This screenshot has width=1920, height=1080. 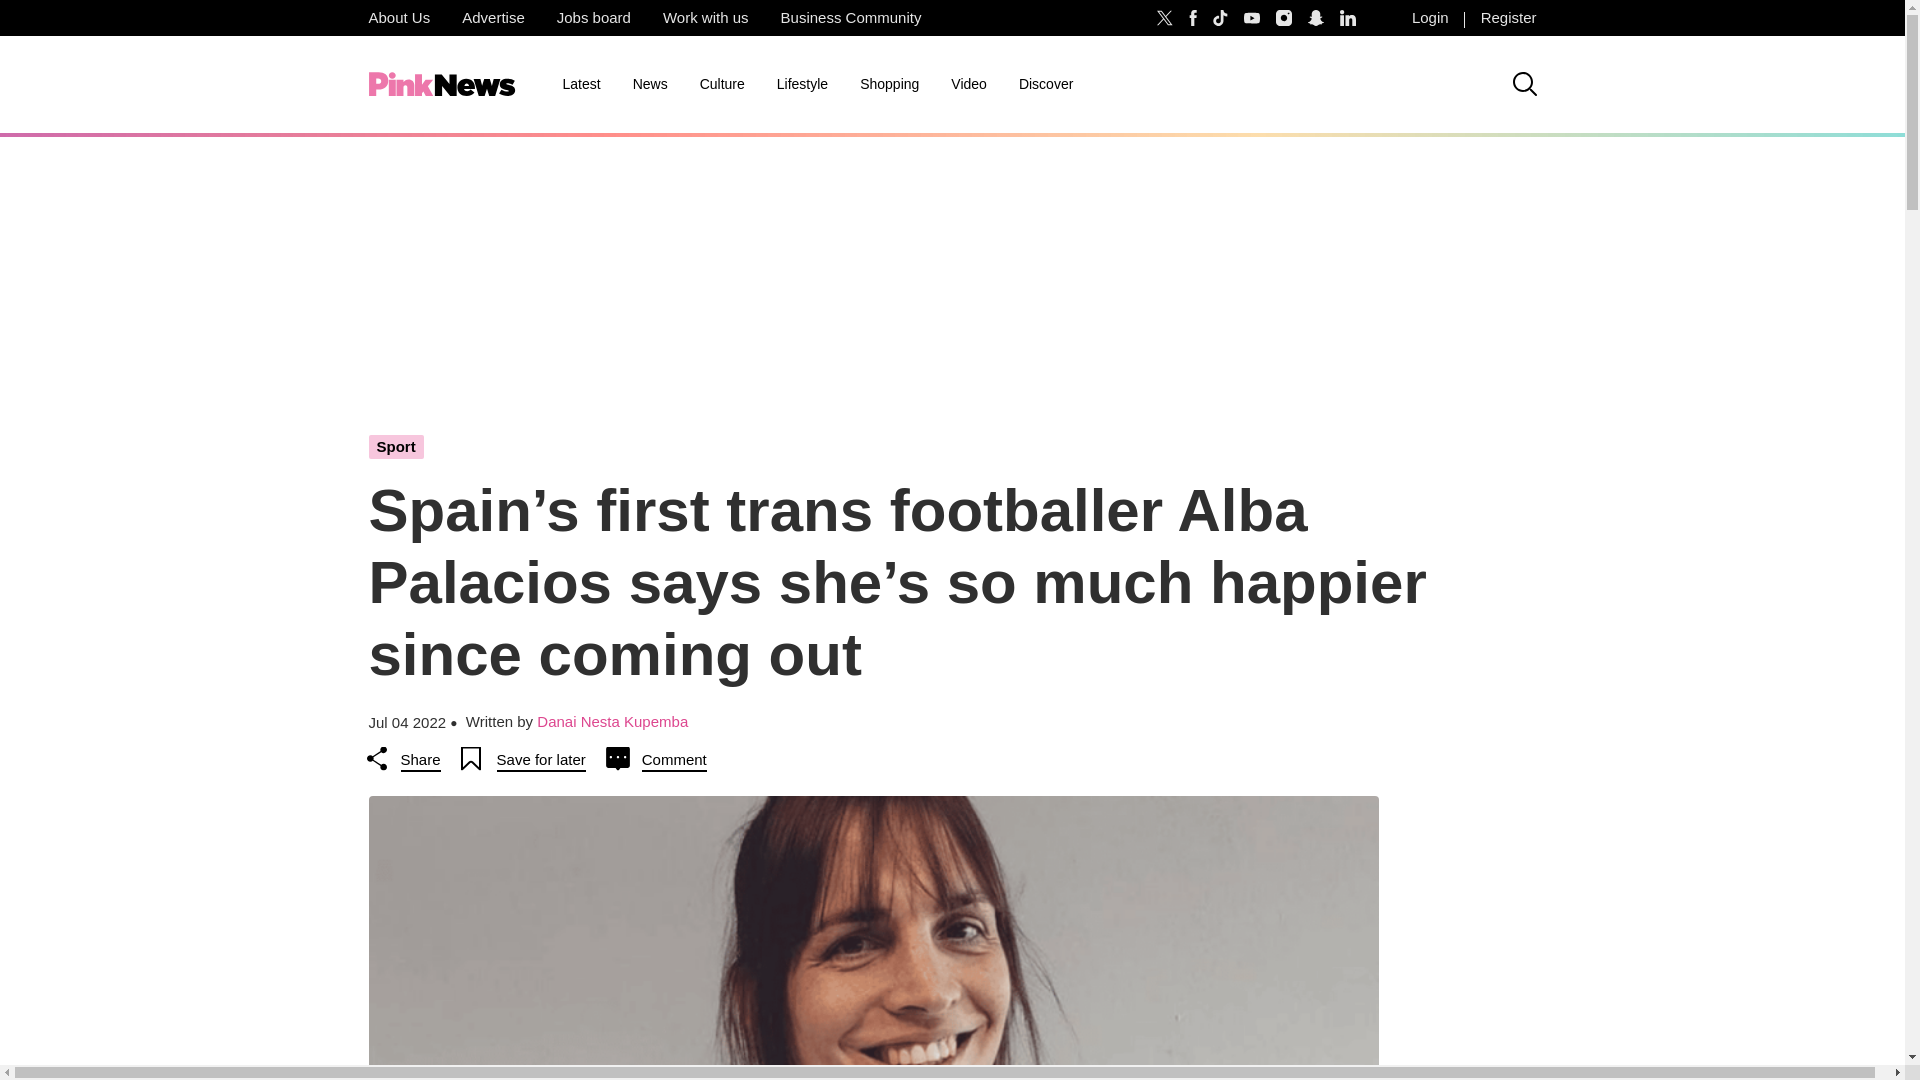 I want to click on Login, so click(x=1430, y=18).